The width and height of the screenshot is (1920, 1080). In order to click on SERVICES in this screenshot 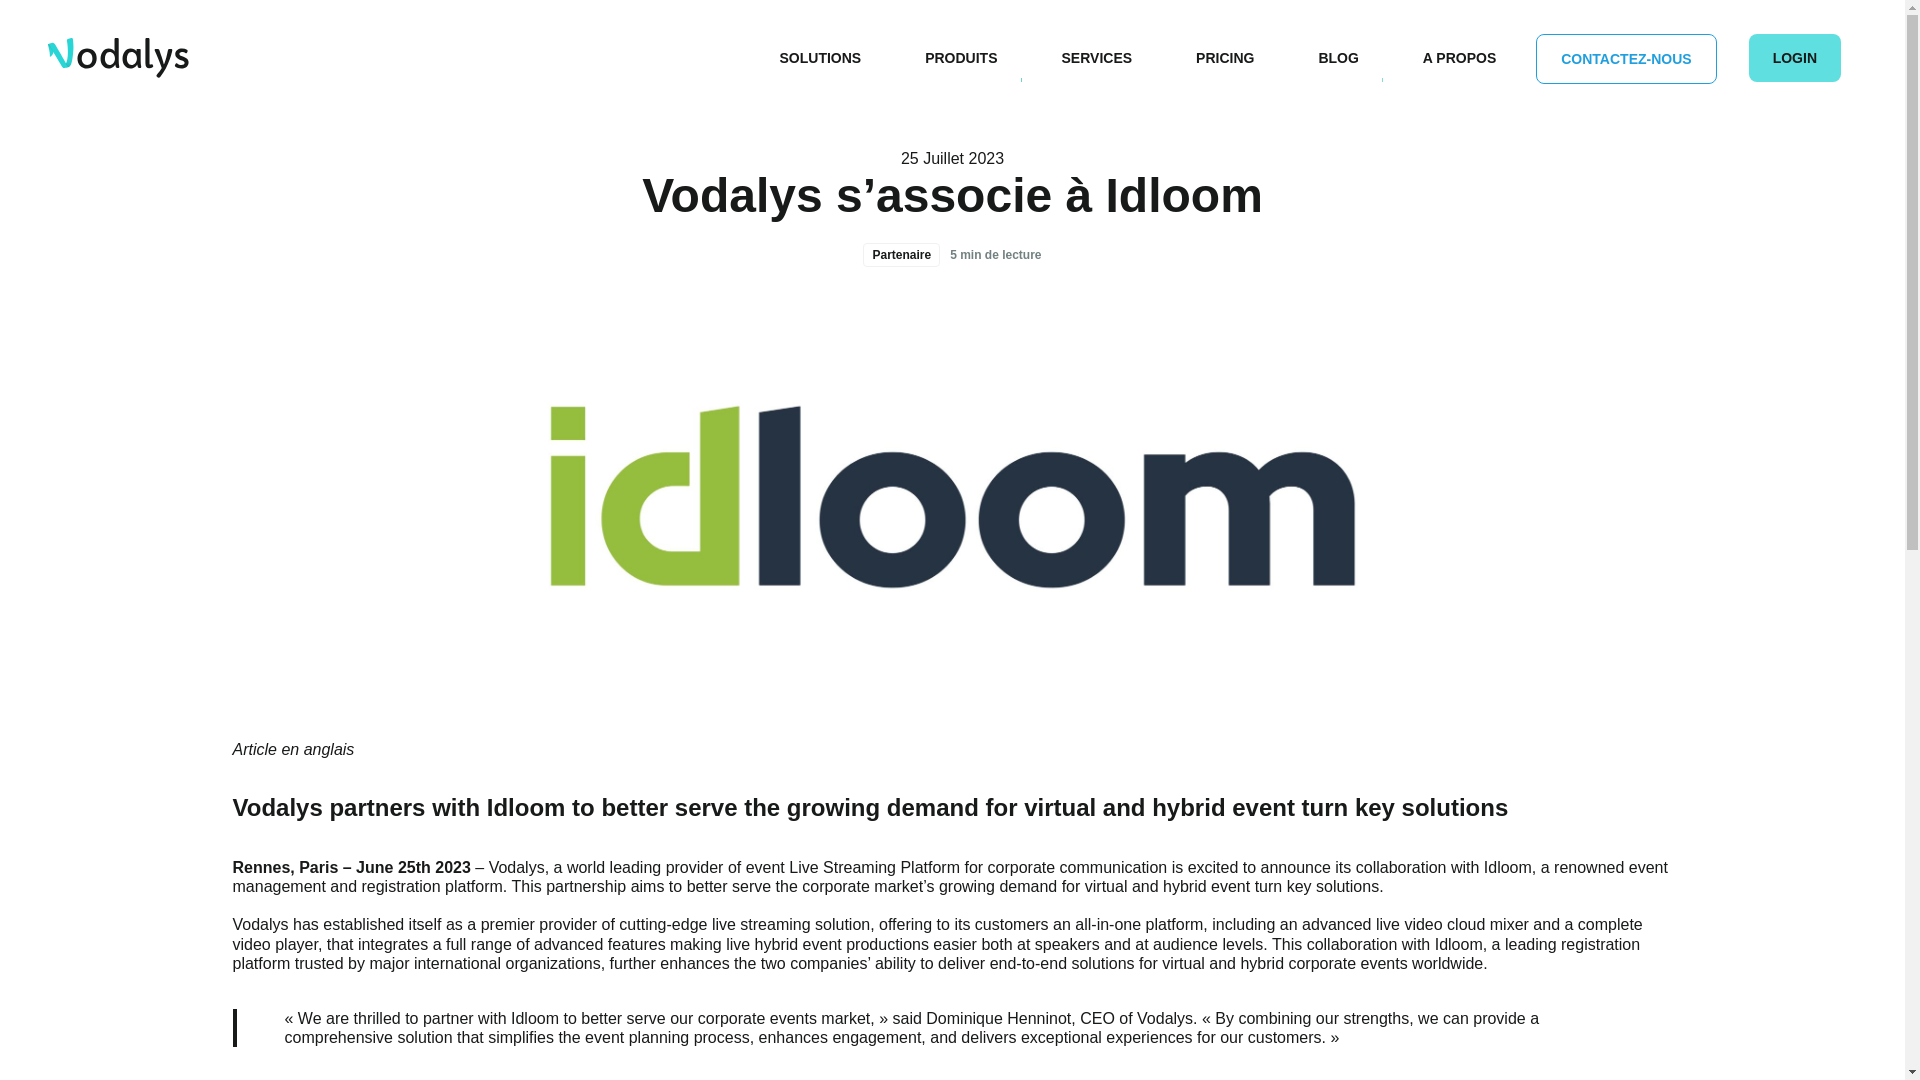, I will do `click(1098, 58)`.